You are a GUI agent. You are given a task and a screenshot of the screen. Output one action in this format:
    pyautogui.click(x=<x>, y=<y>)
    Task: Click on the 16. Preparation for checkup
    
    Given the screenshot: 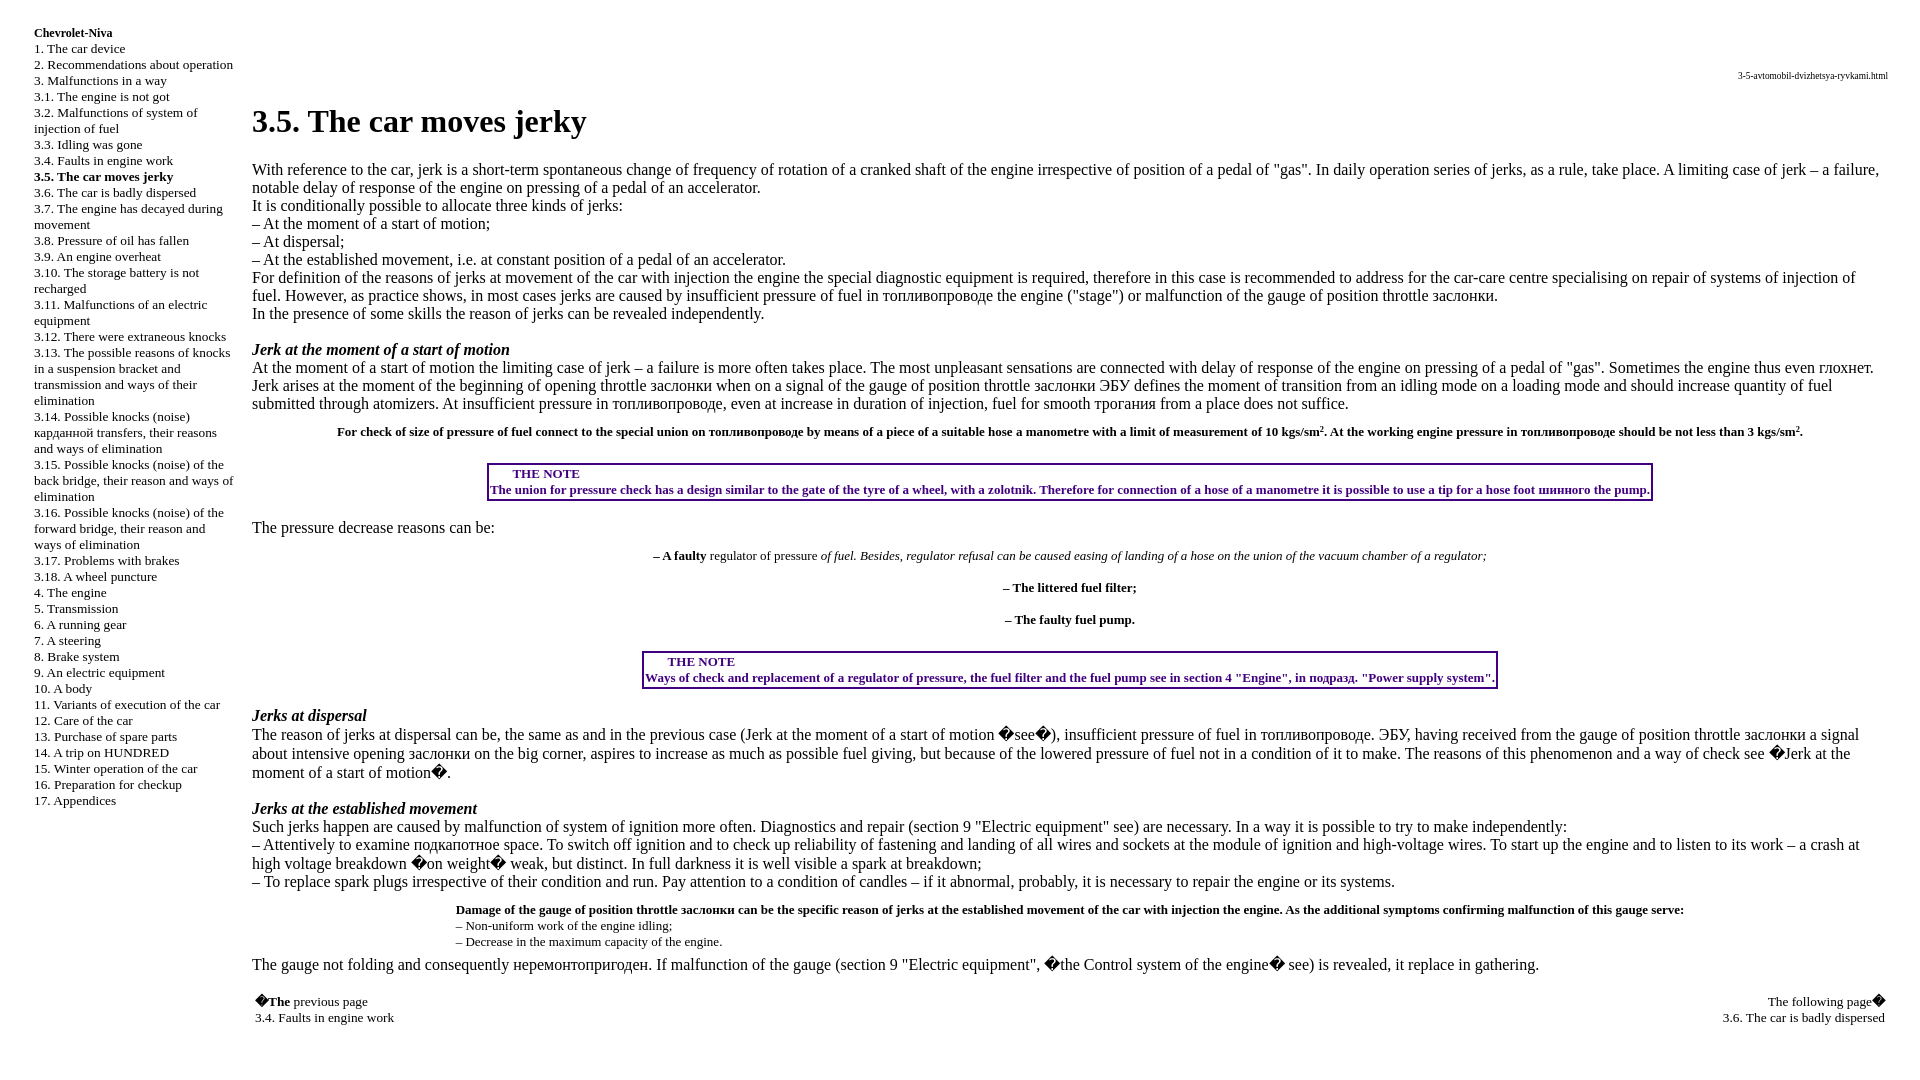 What is the action you would take?
    pyautogui.click(x=108, y=784)
    